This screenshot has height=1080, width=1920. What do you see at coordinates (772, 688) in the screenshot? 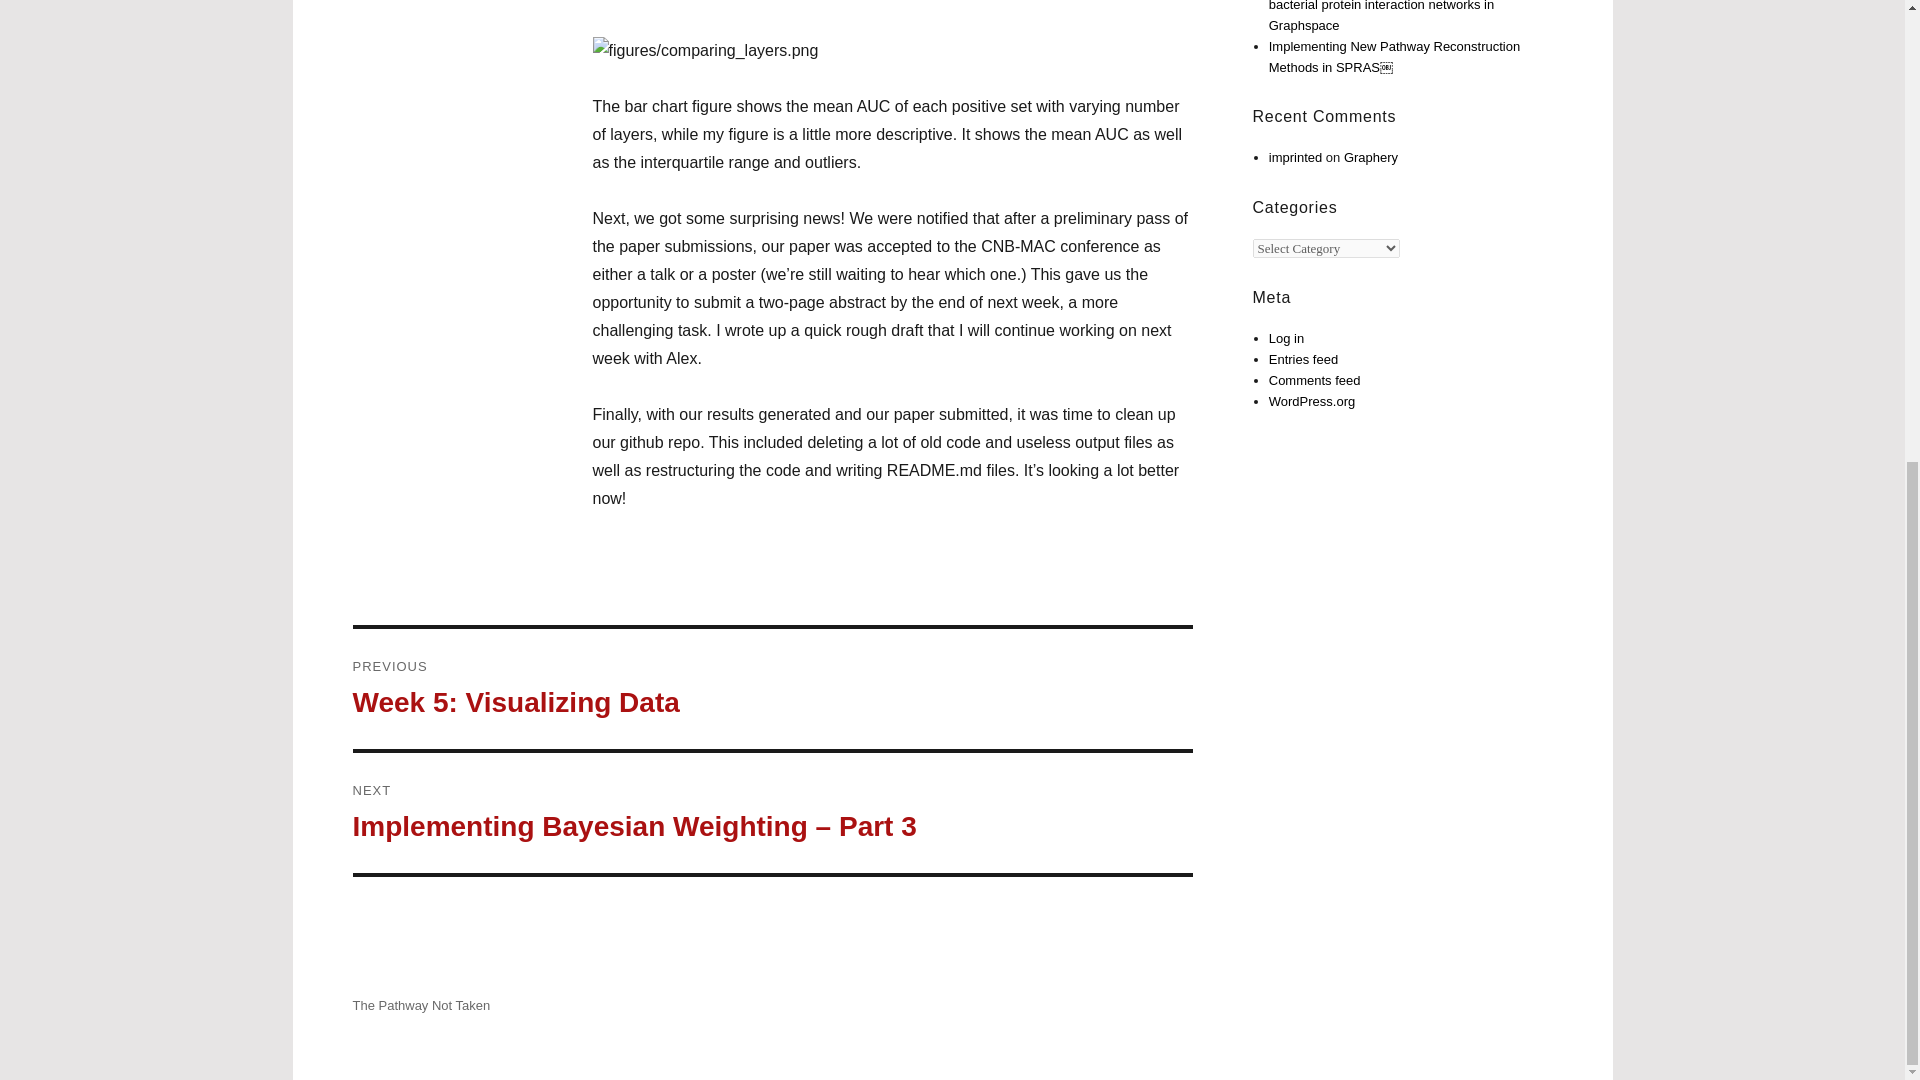
I see `Graphery` at bounding box center [772, 688].